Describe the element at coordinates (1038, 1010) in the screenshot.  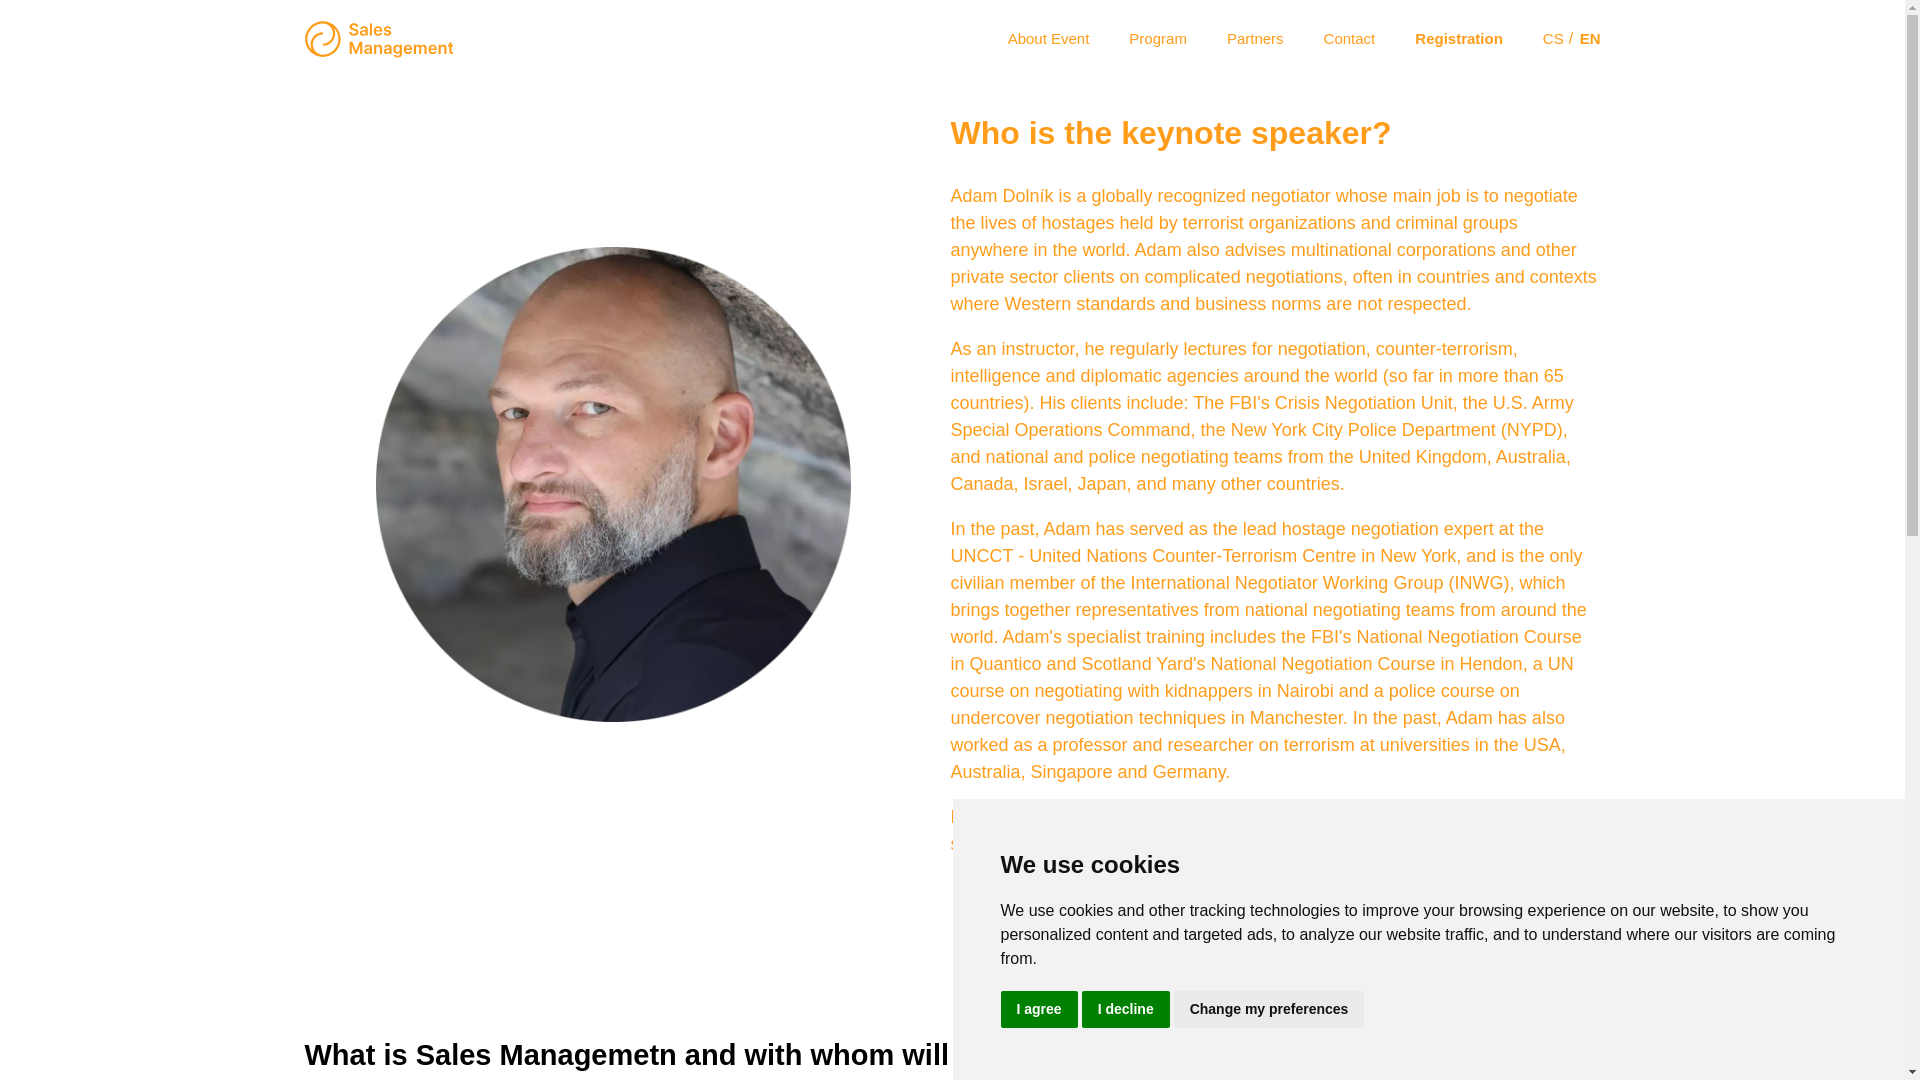
I see `I agree` at that location.